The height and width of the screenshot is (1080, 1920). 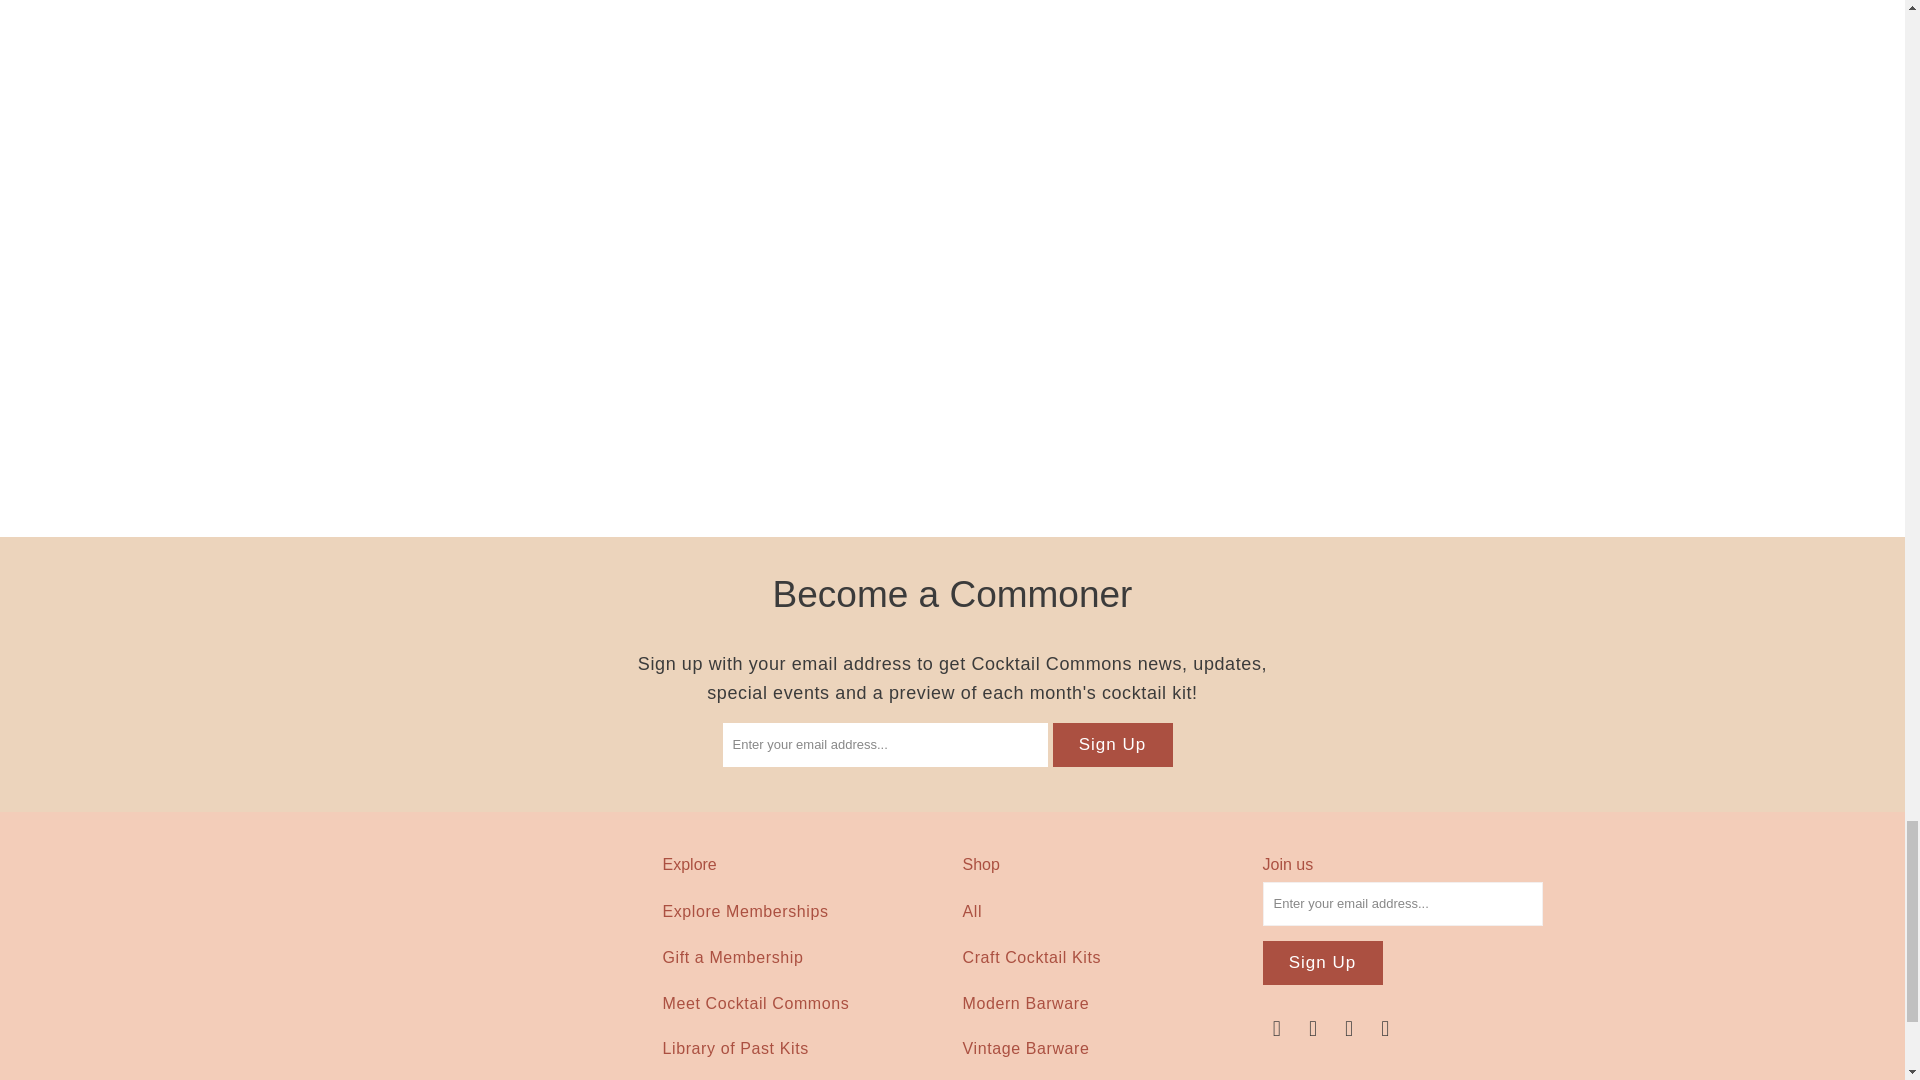 What do you see at coordinates (1112, 744) in the screenshot?
I see `Sign Up` at bounding box center [1112, 744].